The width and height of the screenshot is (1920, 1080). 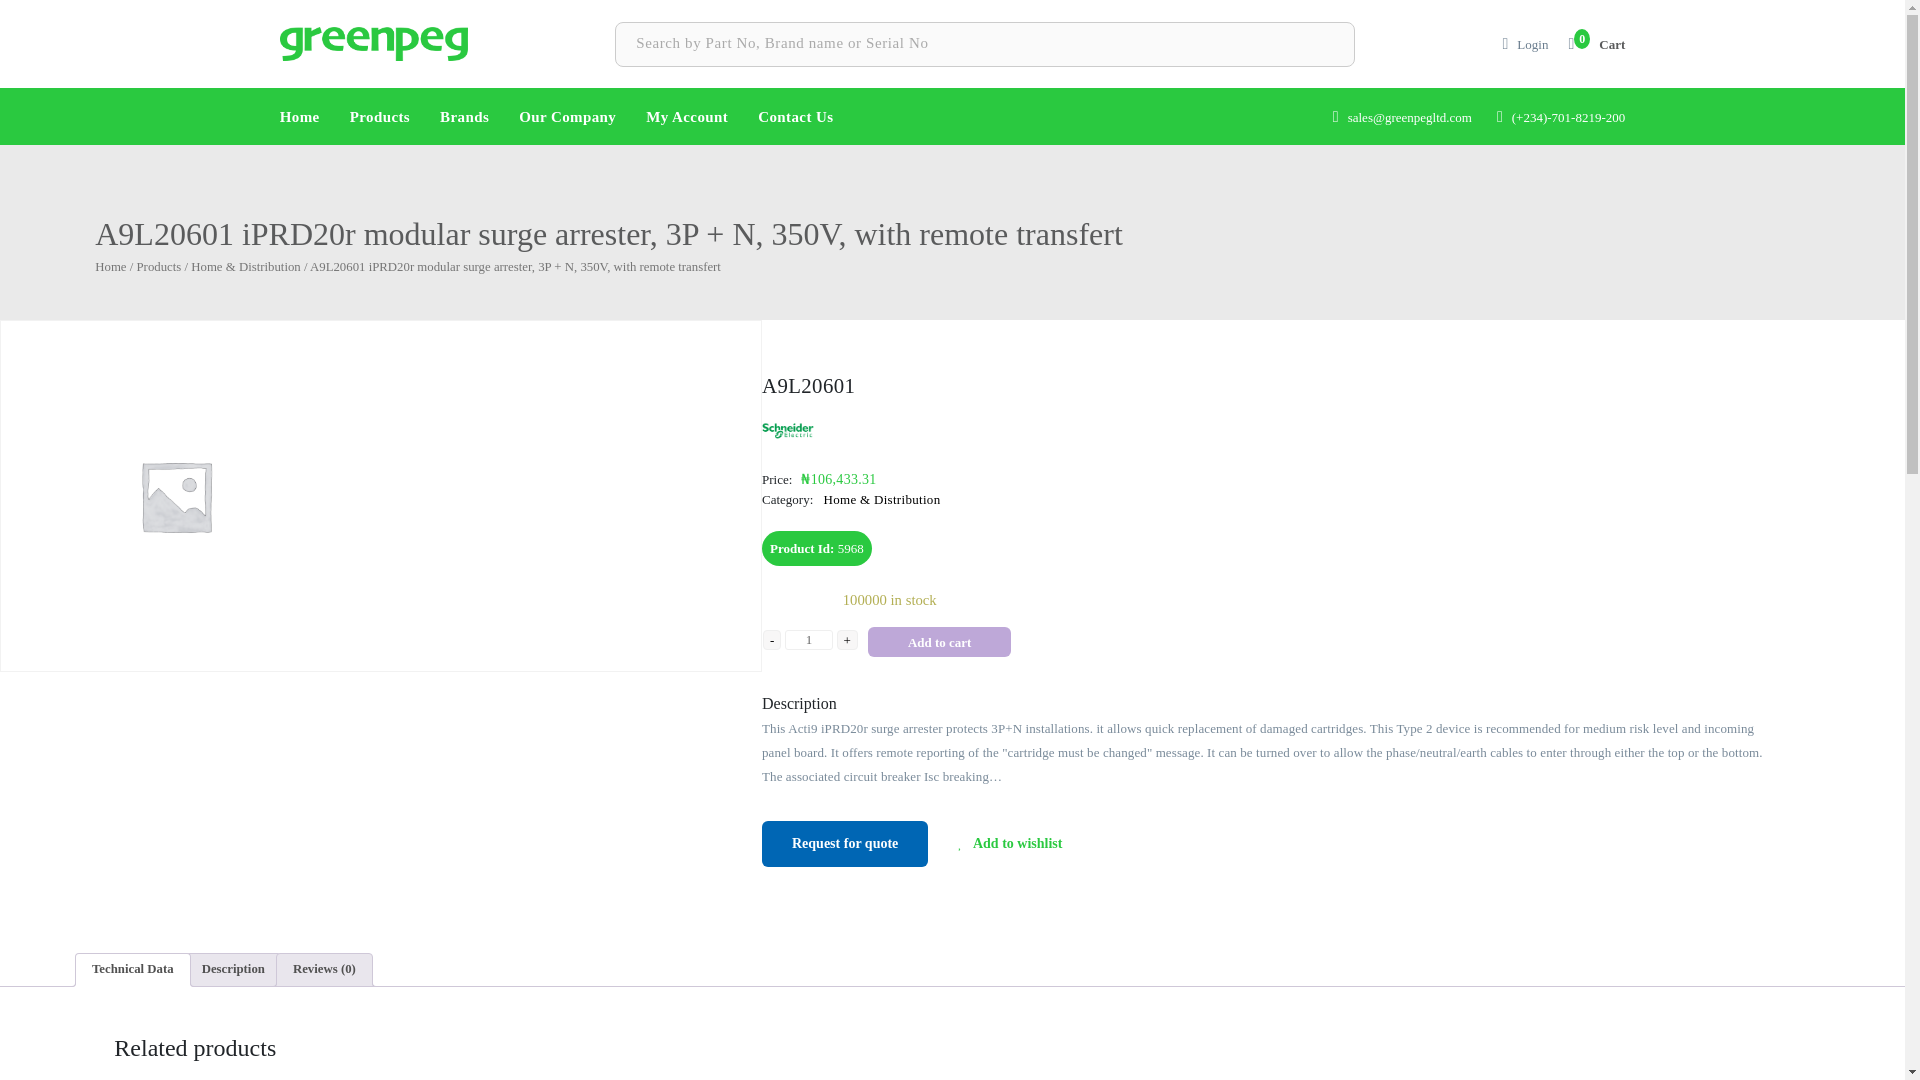 What do you see at coordinates (808, 640) in the screenshot?
I see `1` at bounding box center [808, 640].